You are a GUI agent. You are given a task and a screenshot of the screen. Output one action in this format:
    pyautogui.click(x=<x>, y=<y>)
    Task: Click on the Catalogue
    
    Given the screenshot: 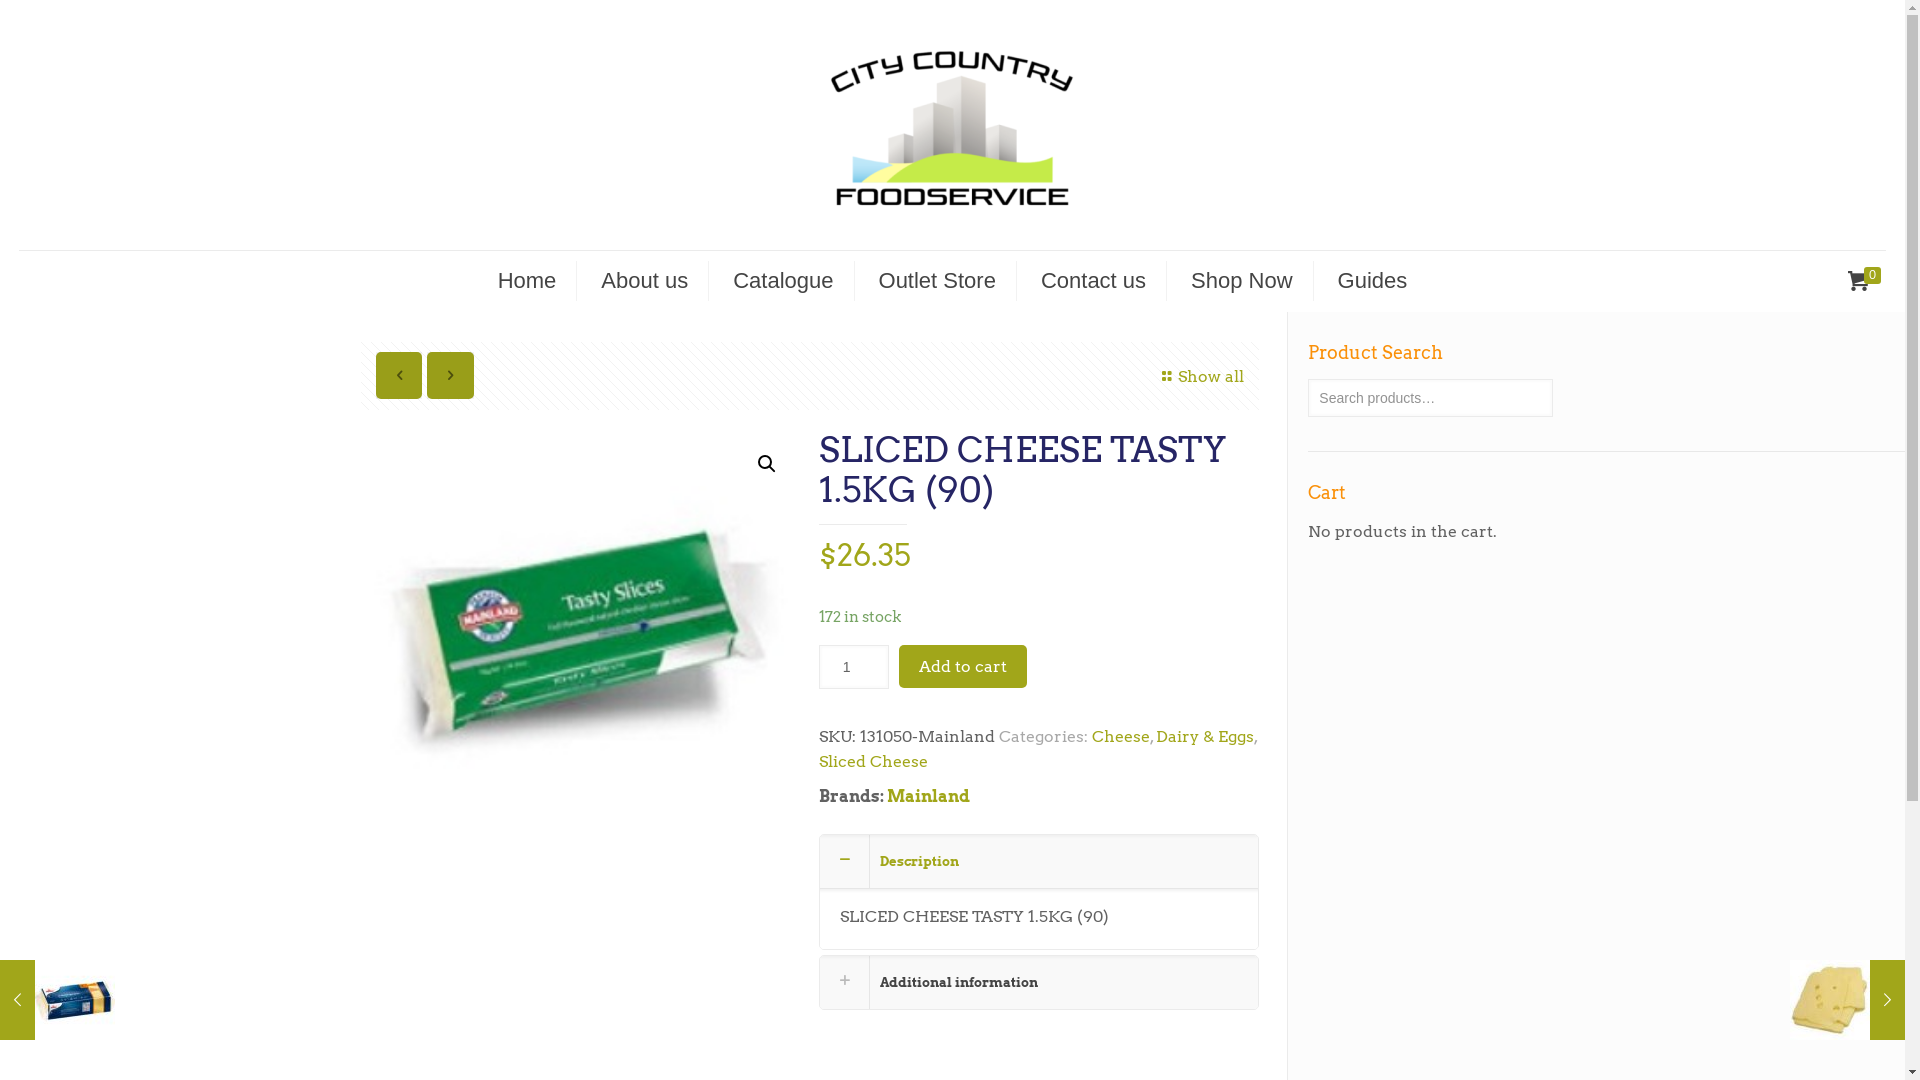 What is the action you would take?
    pyautogui.click(x=784, y=281)
    